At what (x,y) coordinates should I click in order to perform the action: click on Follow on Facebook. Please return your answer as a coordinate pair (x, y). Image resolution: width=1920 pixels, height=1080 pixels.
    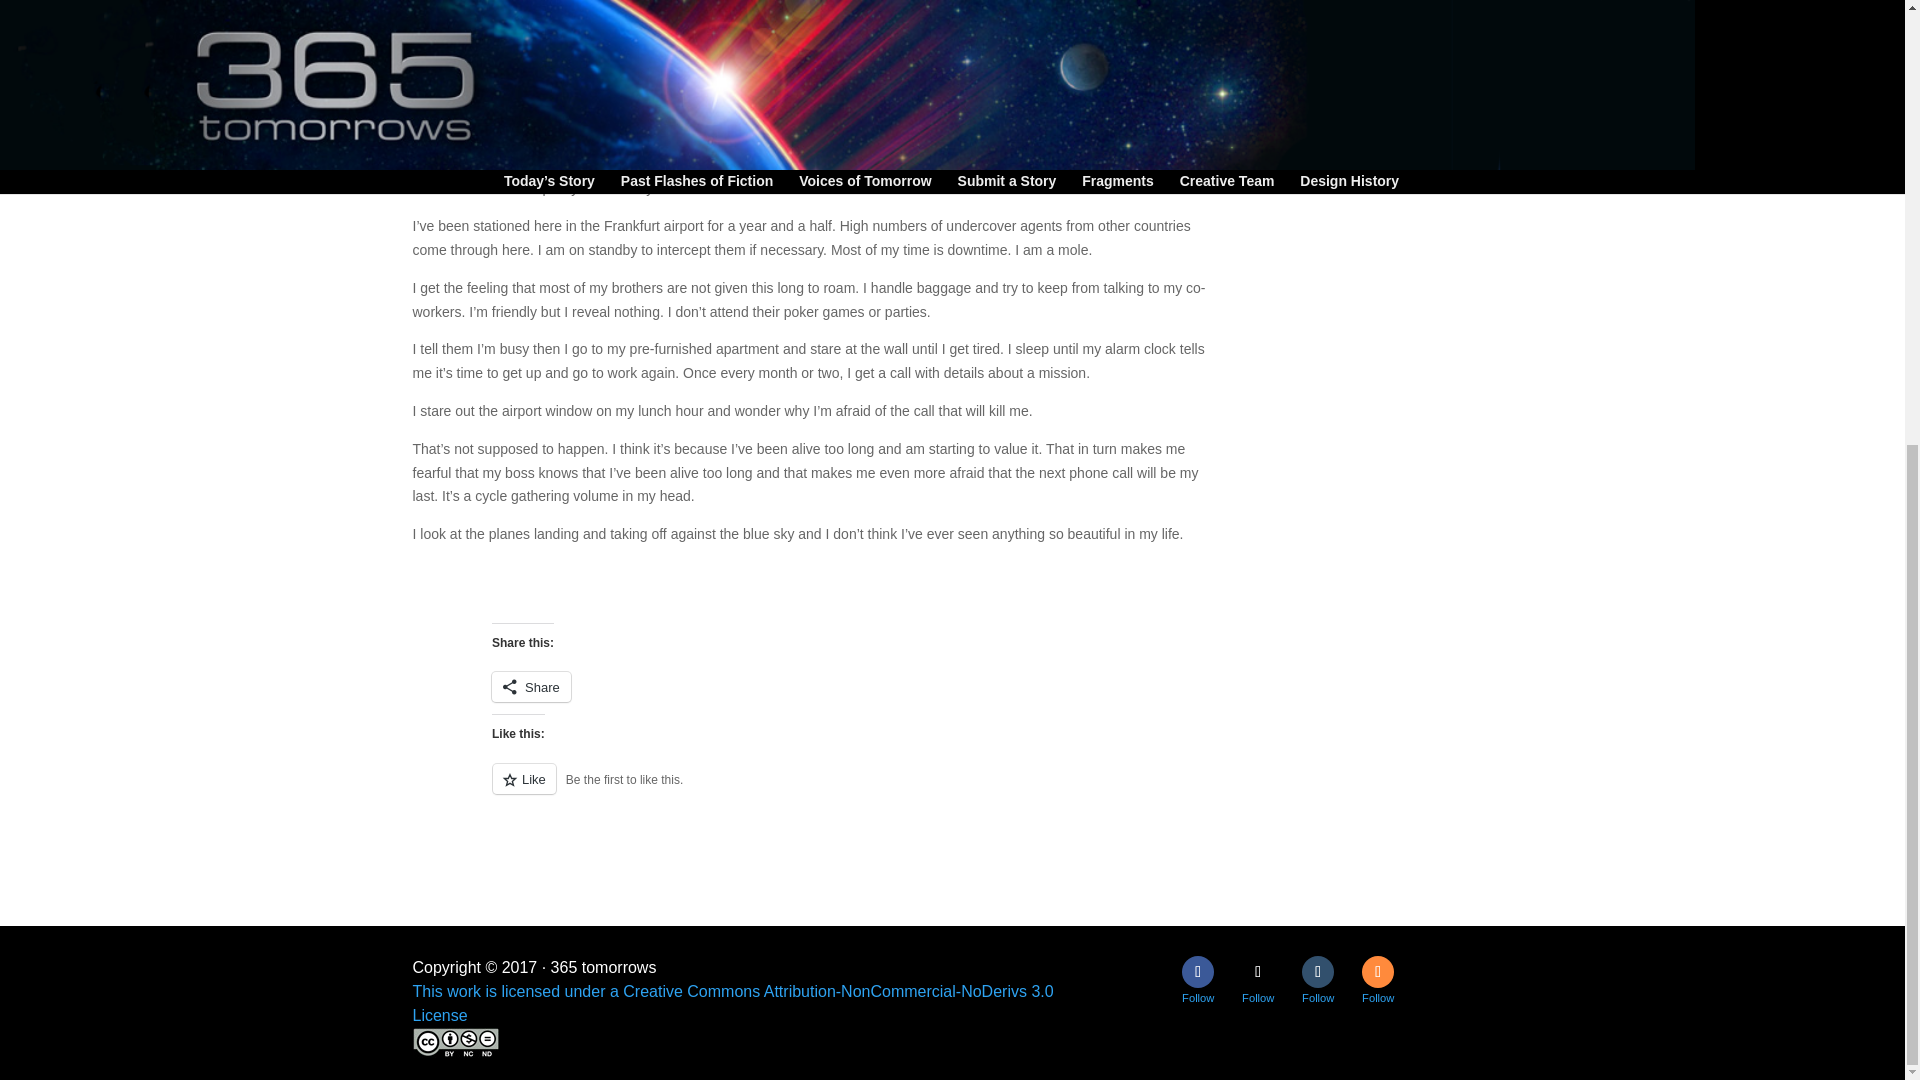
    Looking at the image, I should click on (1198, 972).